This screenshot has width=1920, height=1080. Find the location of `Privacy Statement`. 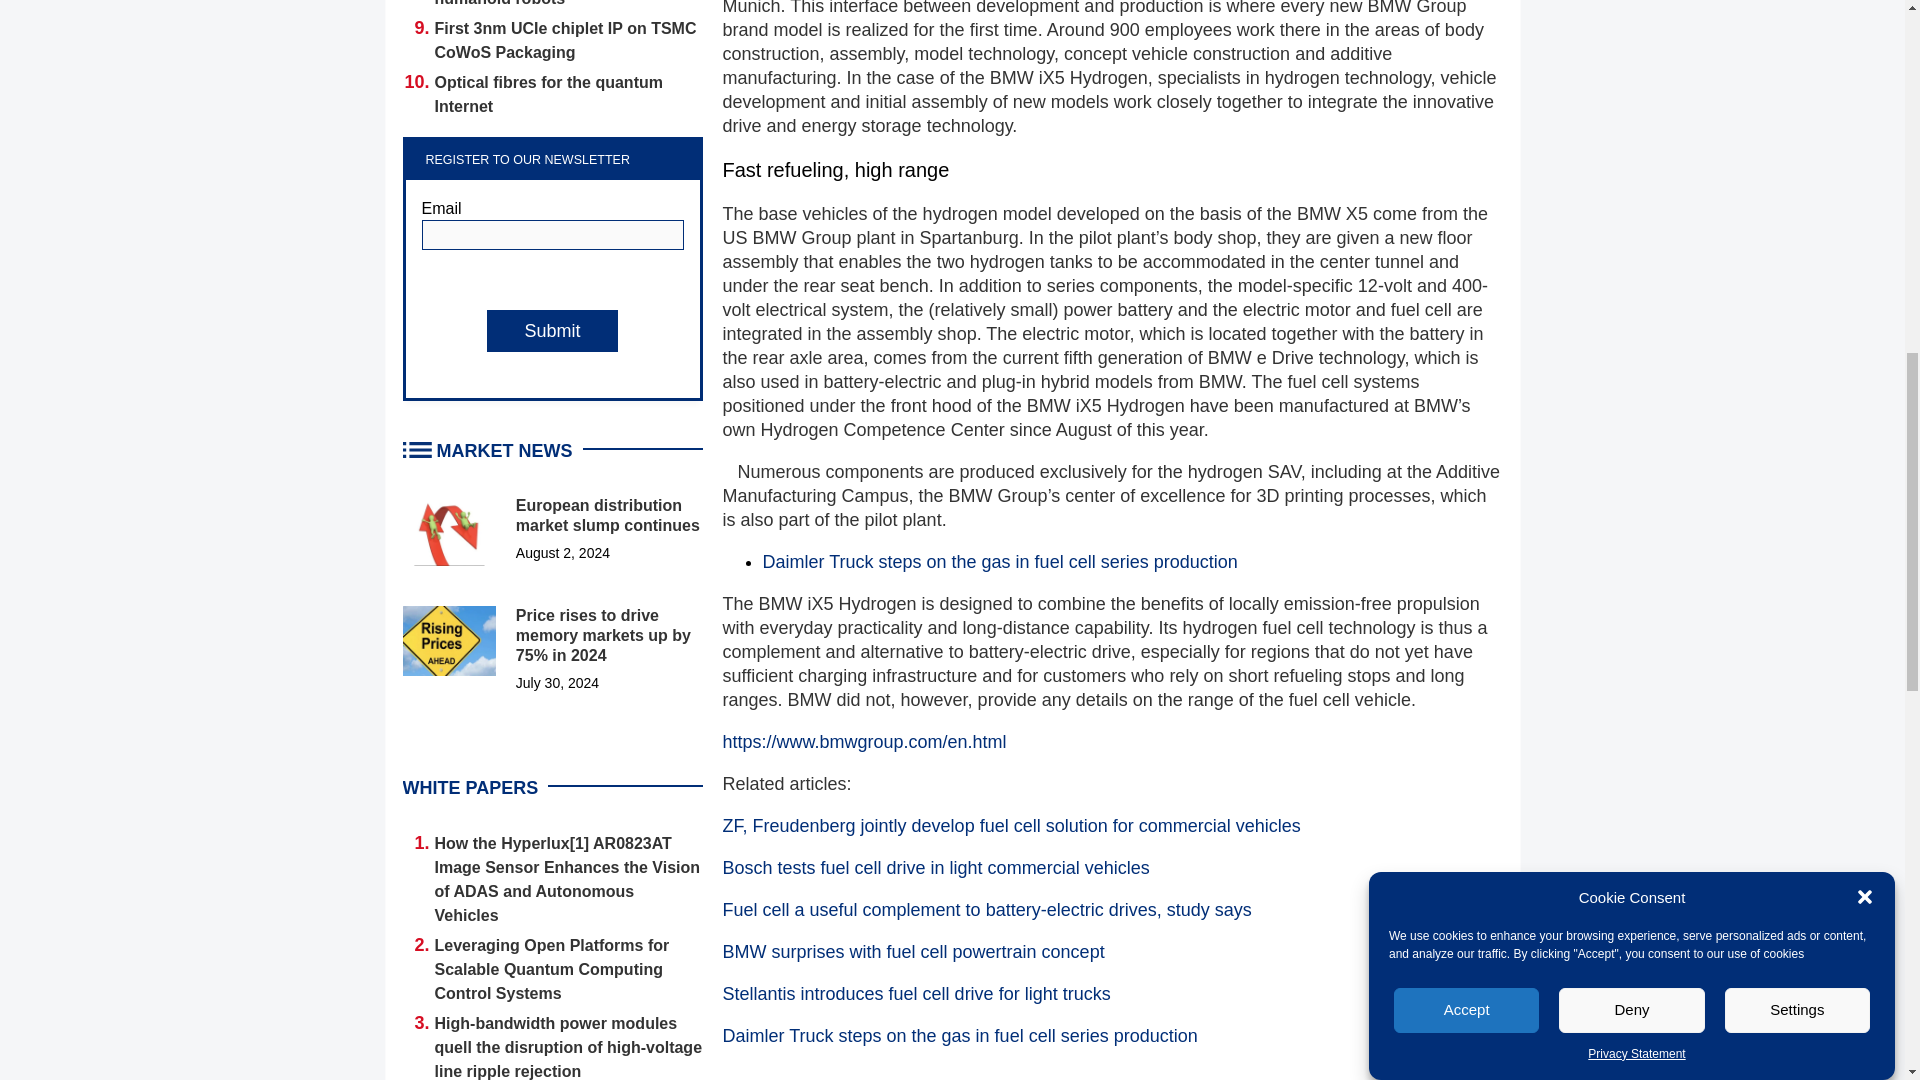

Privacy Statement is located at coordinates (1636, 171).